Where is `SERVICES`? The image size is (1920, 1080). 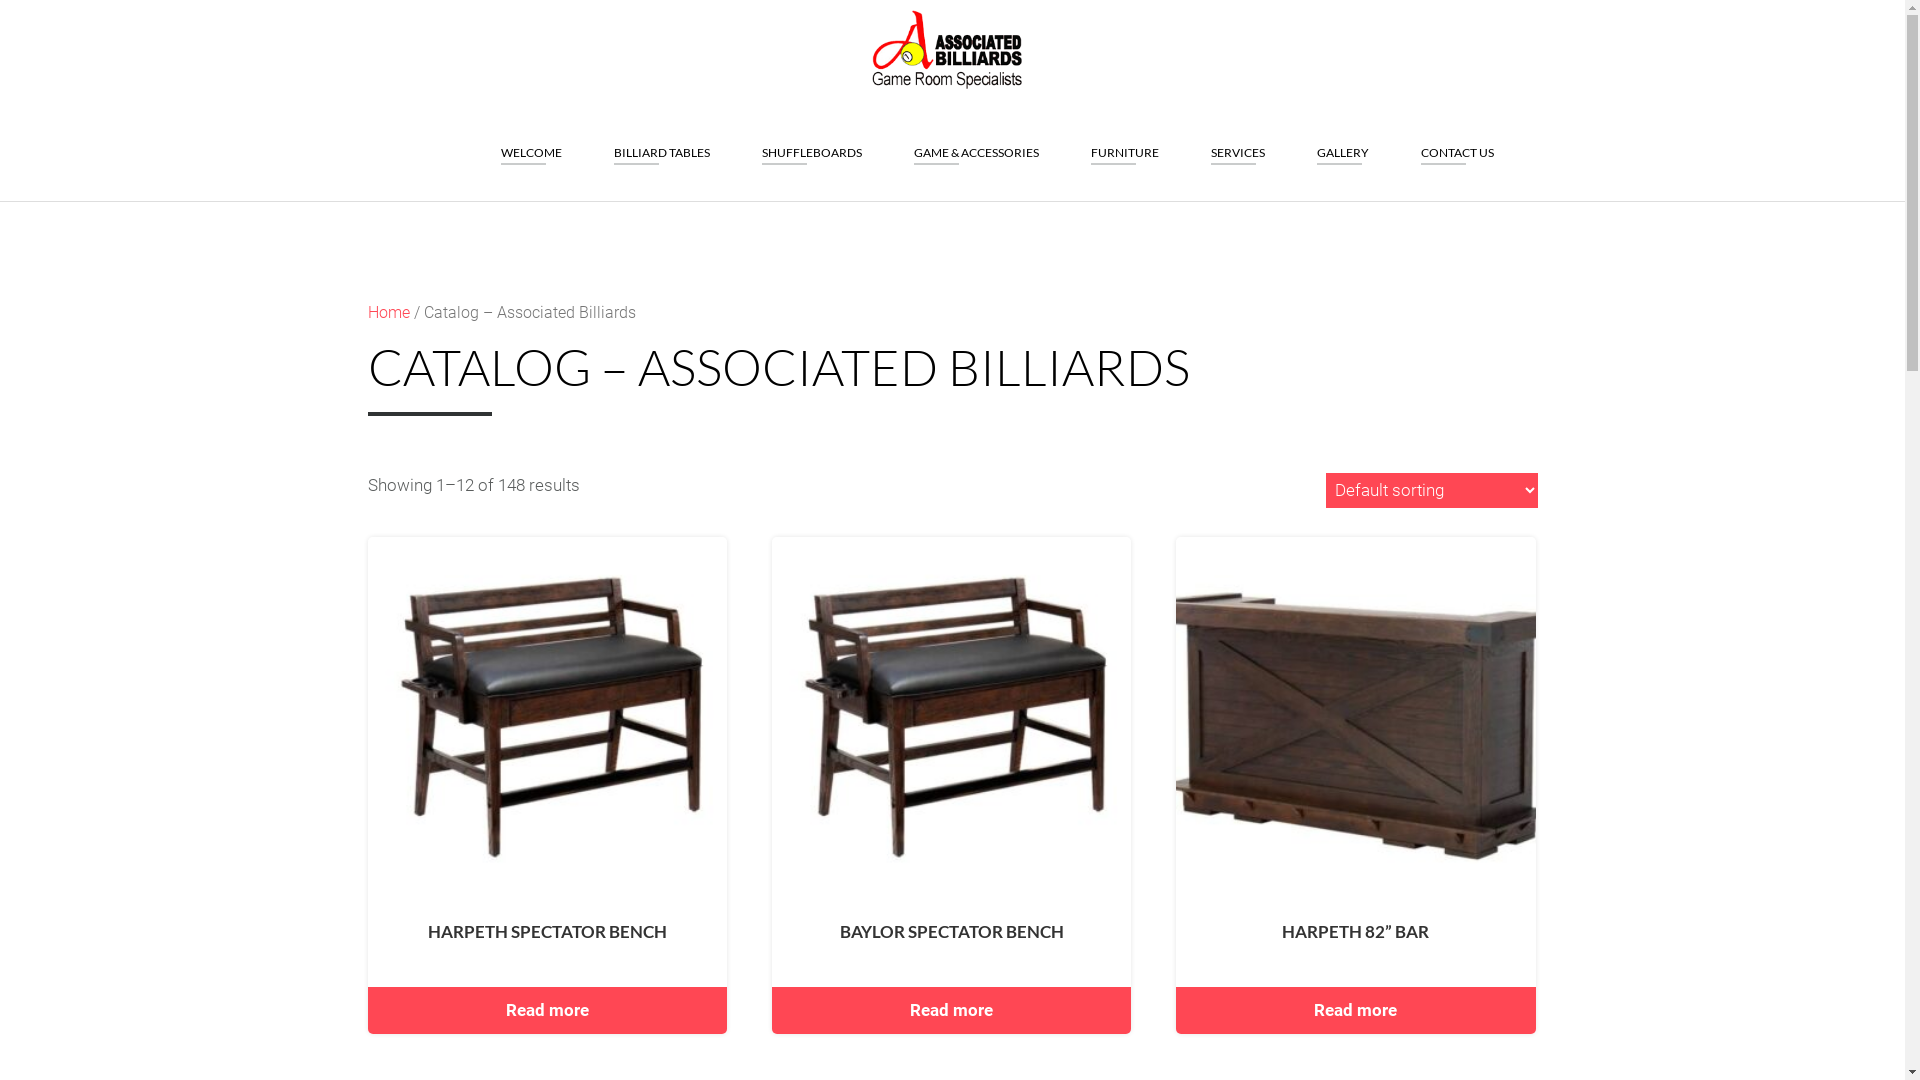 SERVICES is located at coordinates (1237, 142).